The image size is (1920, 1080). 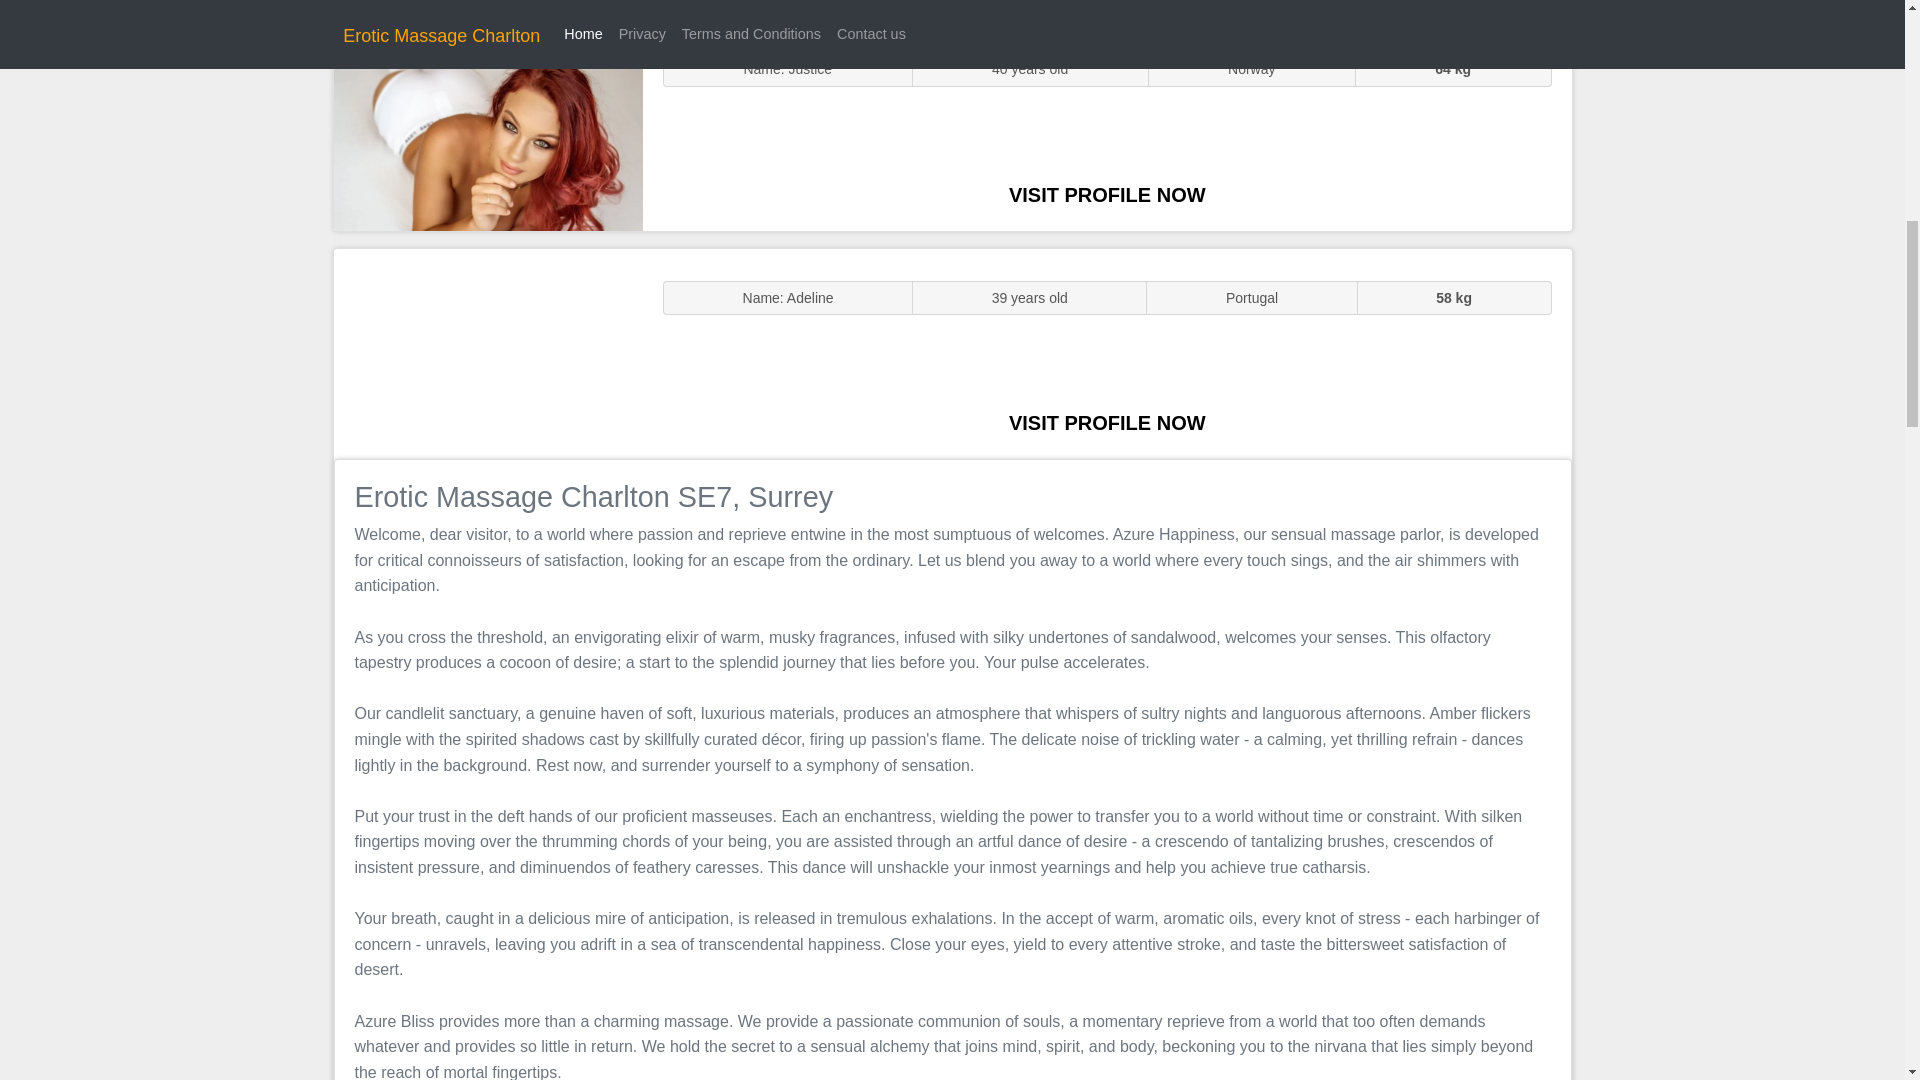 I want to click on VISIT PROFILE NOW, so click(x=1107, y=194).